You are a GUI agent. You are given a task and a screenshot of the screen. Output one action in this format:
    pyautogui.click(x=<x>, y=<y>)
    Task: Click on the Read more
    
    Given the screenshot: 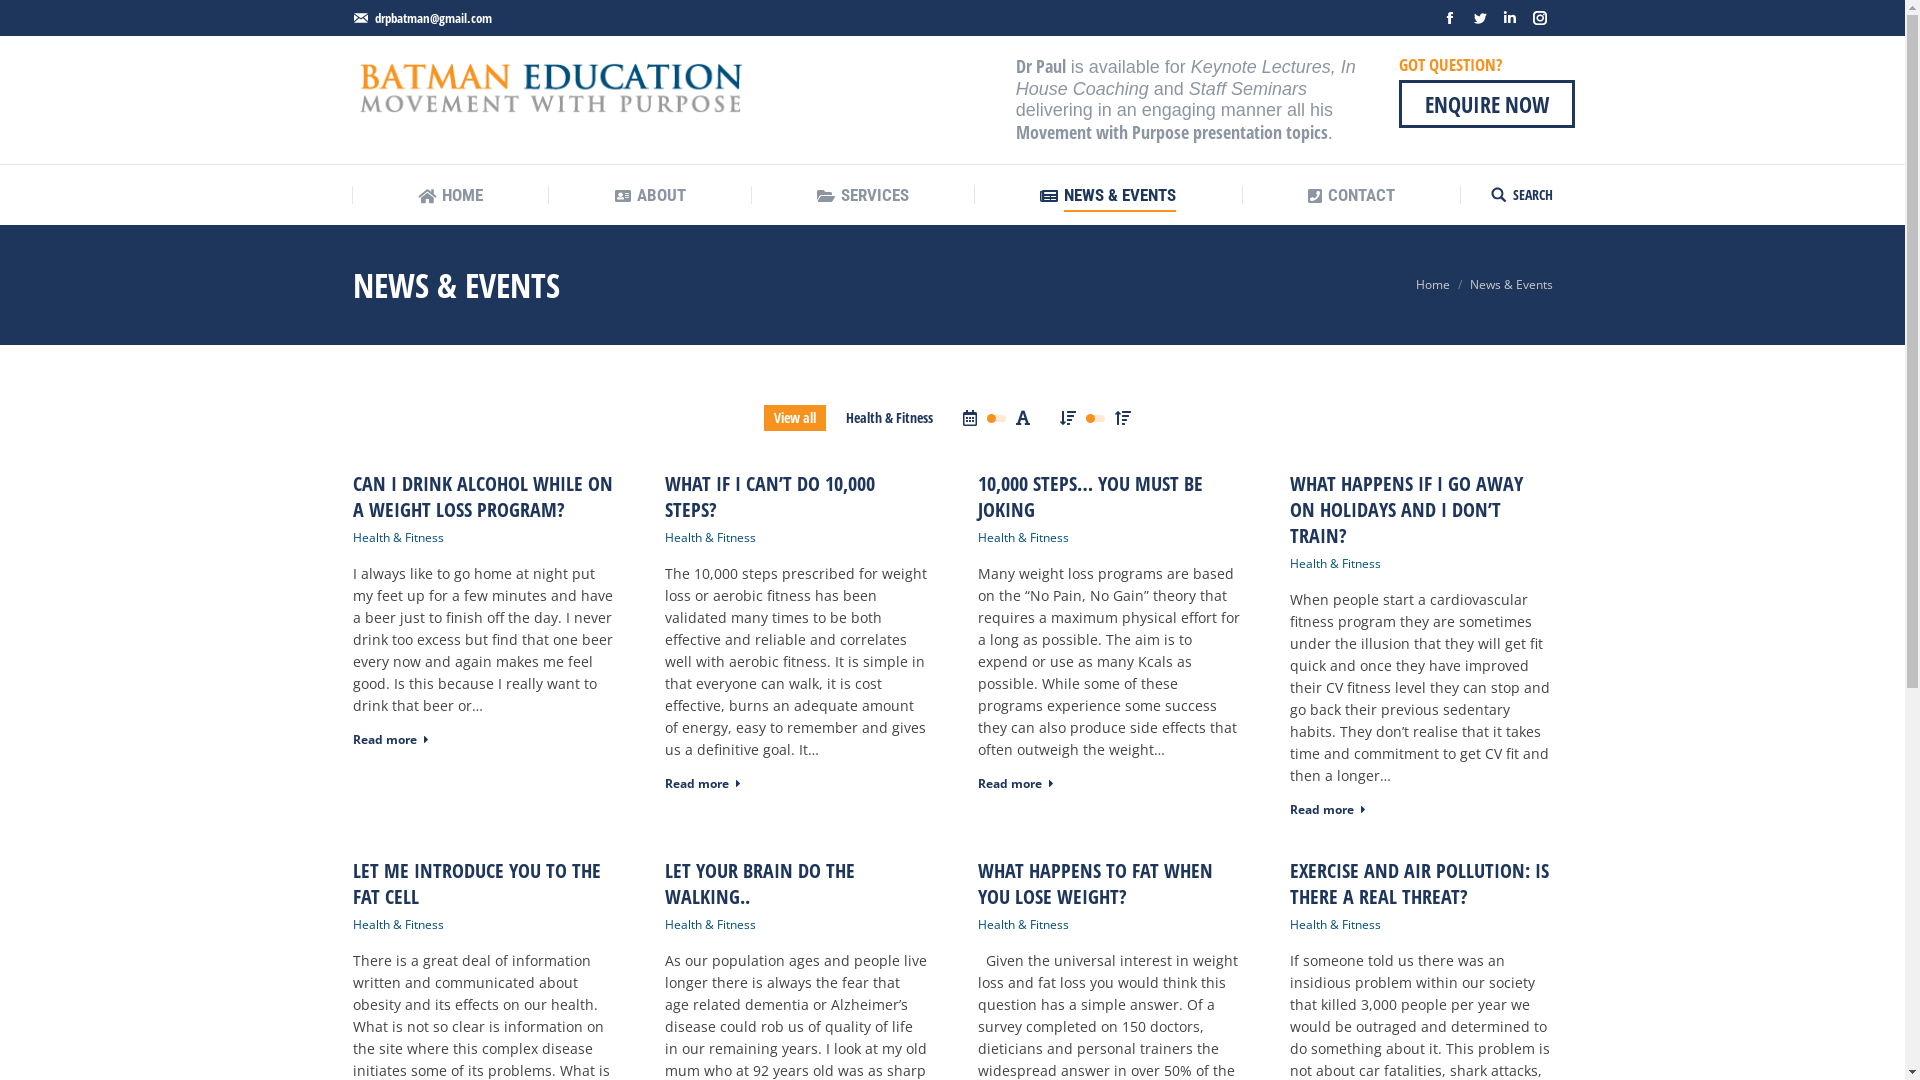 What is the action you would take?
    pyautogui.click(x=1328, y=814)
    